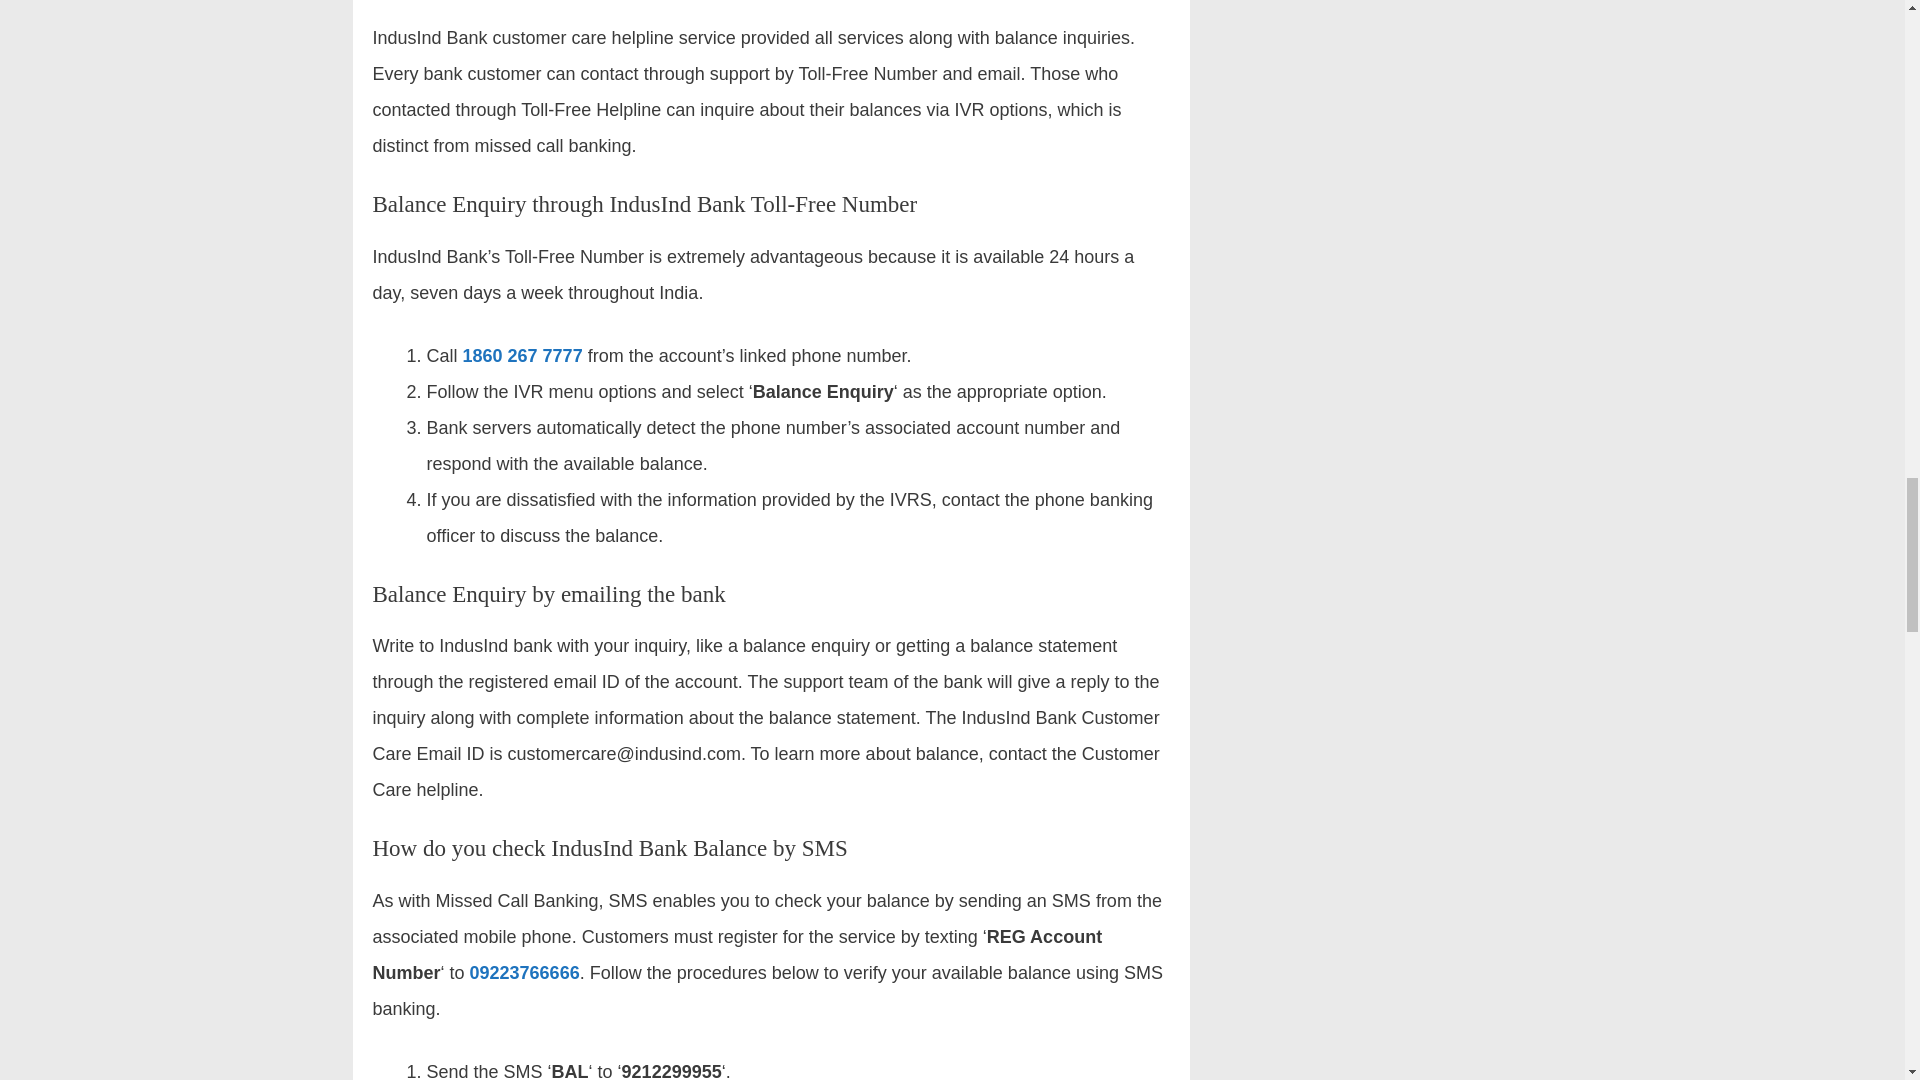  Describe the element at coordinates (524, 972) in the screenshot. I see `09223766666` at that location.